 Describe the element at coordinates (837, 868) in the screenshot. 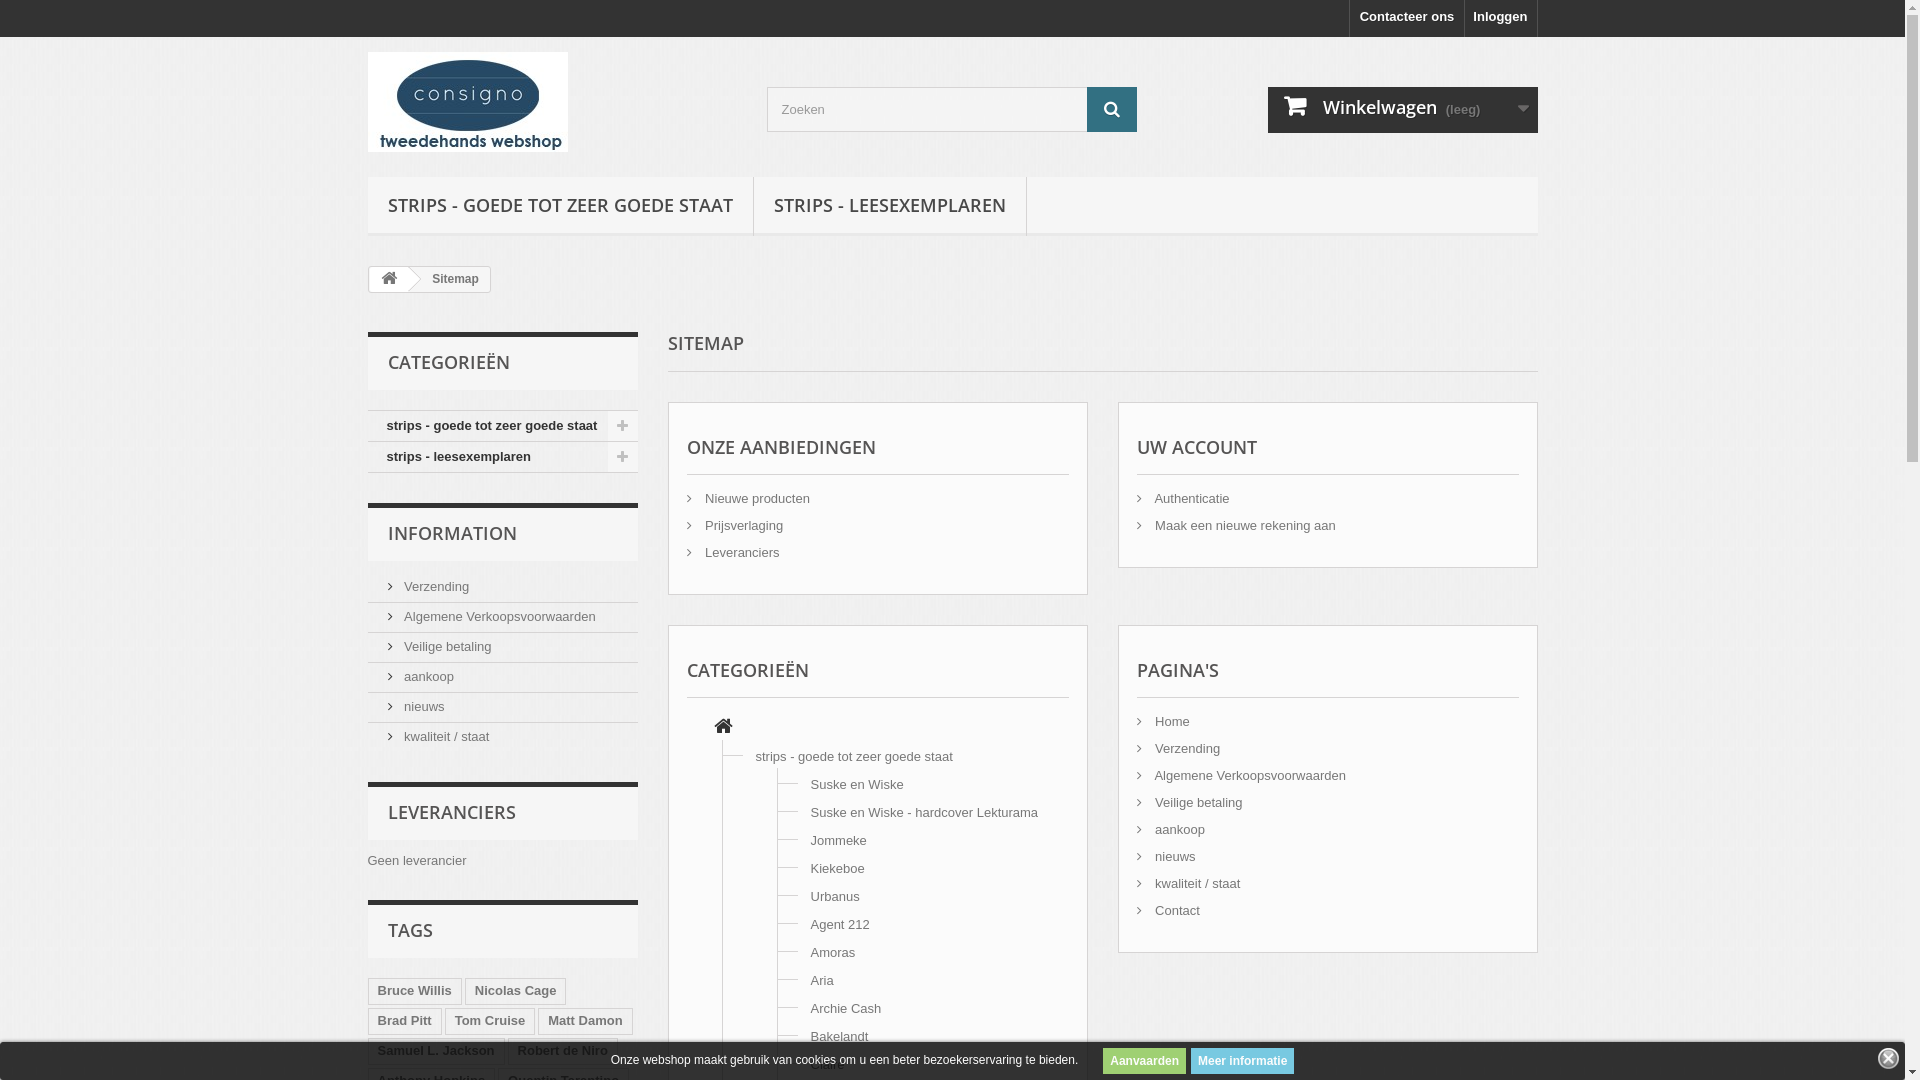

I see `Kiekeboe` at that location.